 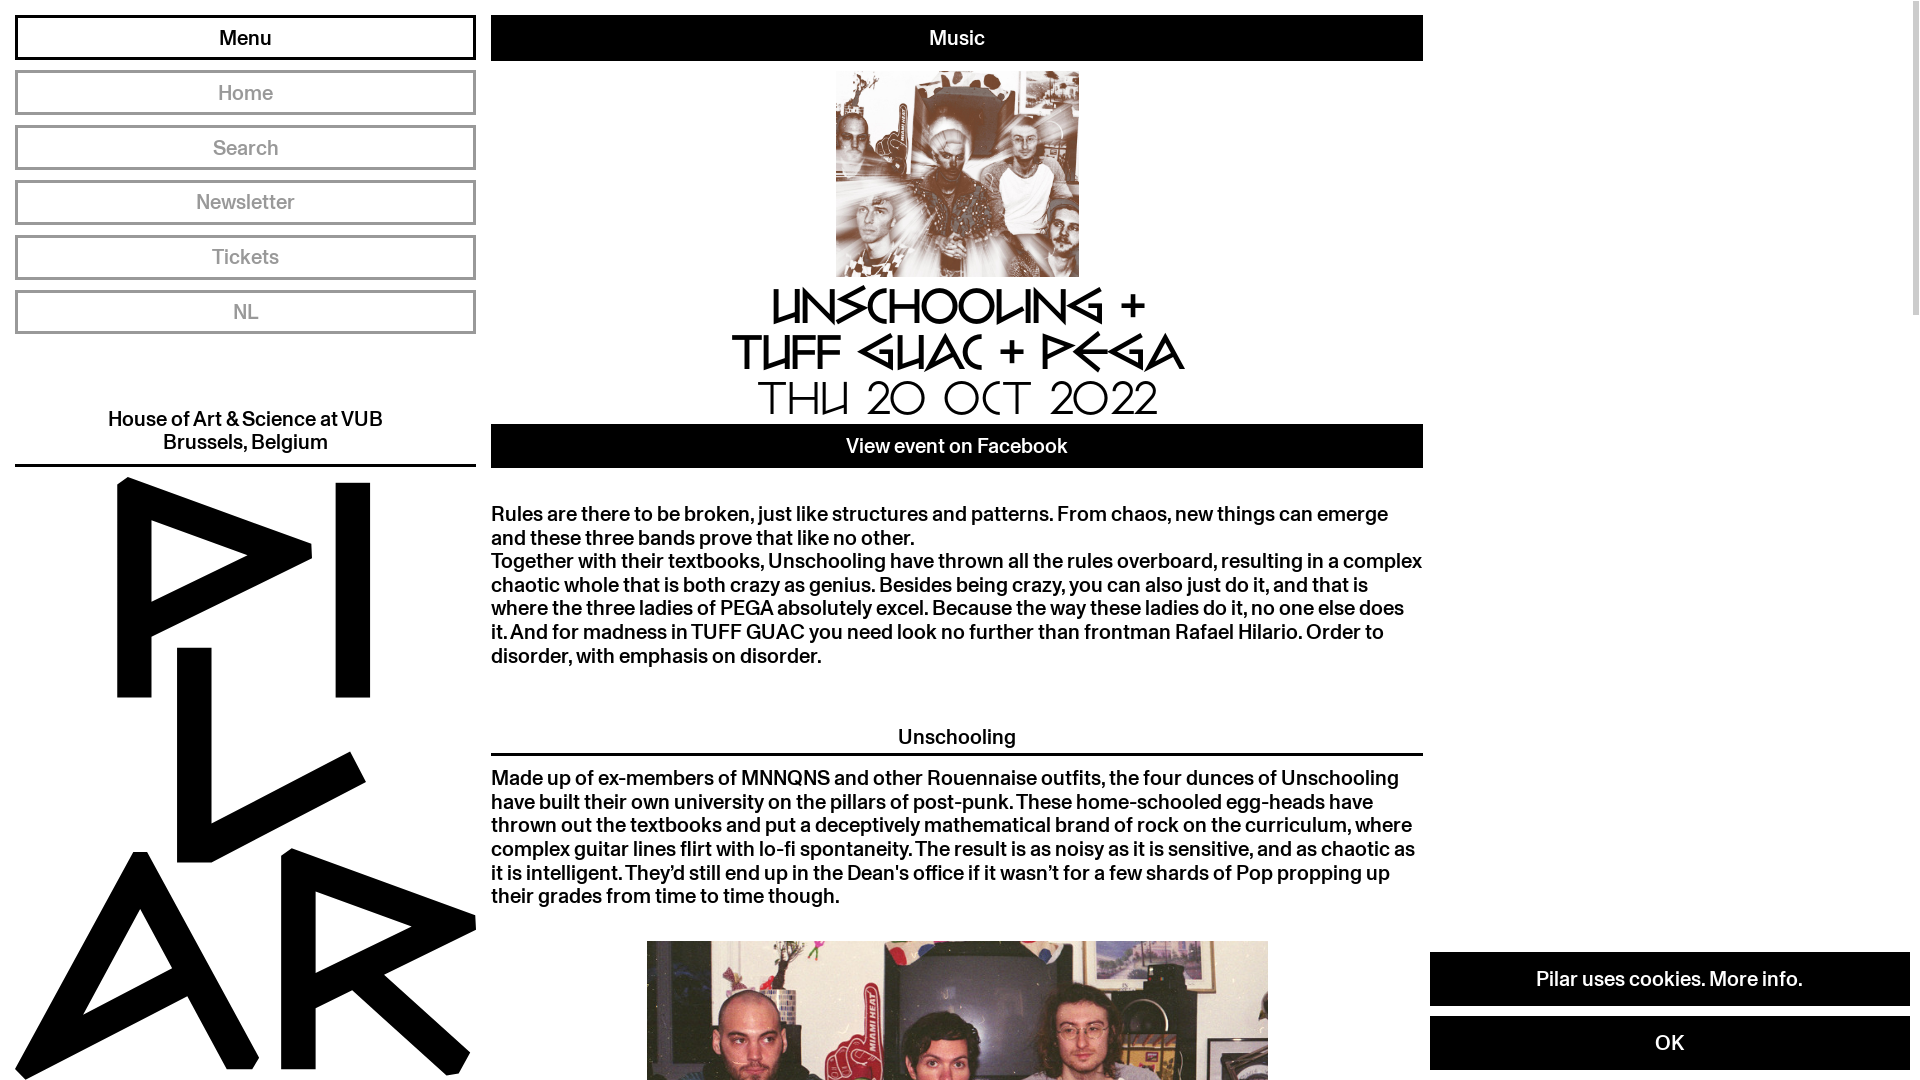 I want to click on Menu, so click(x=246, y=38).